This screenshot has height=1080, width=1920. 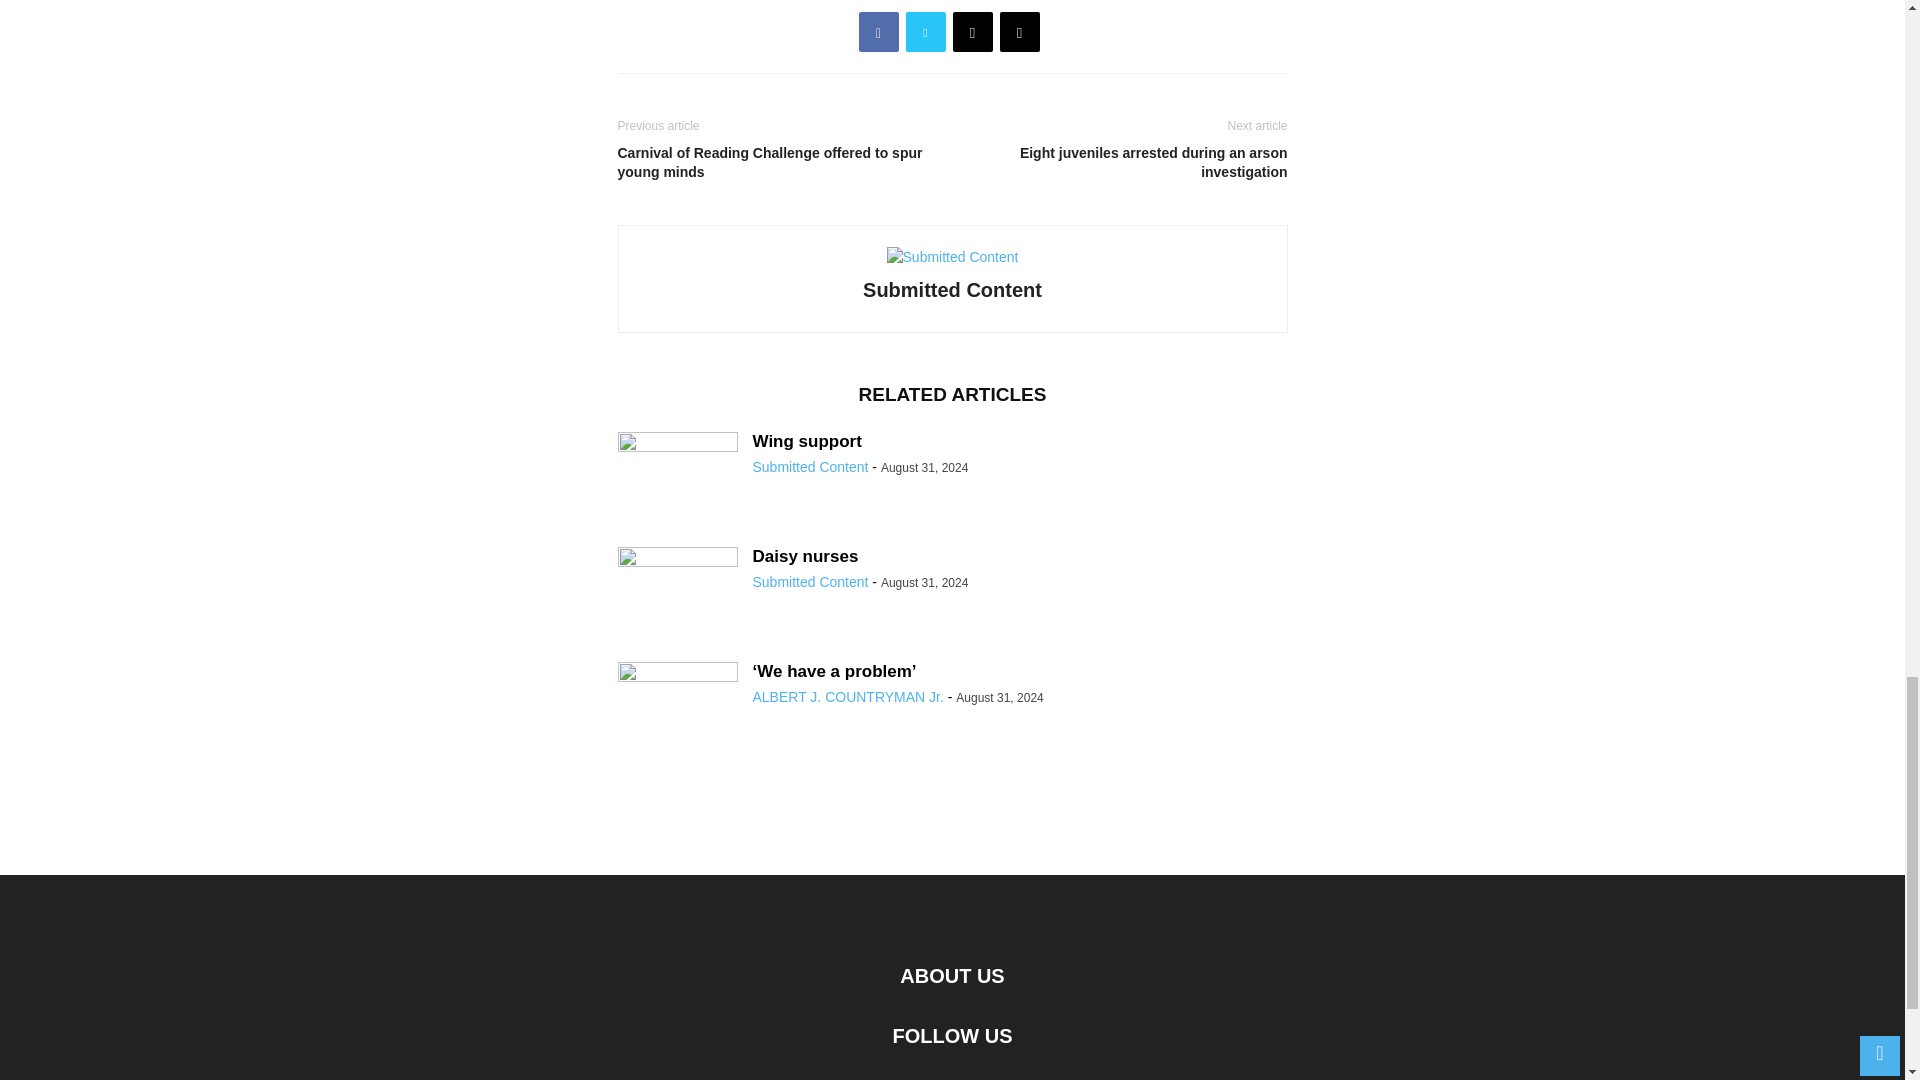 I want to click on Print, so click(x=1020, y=31).